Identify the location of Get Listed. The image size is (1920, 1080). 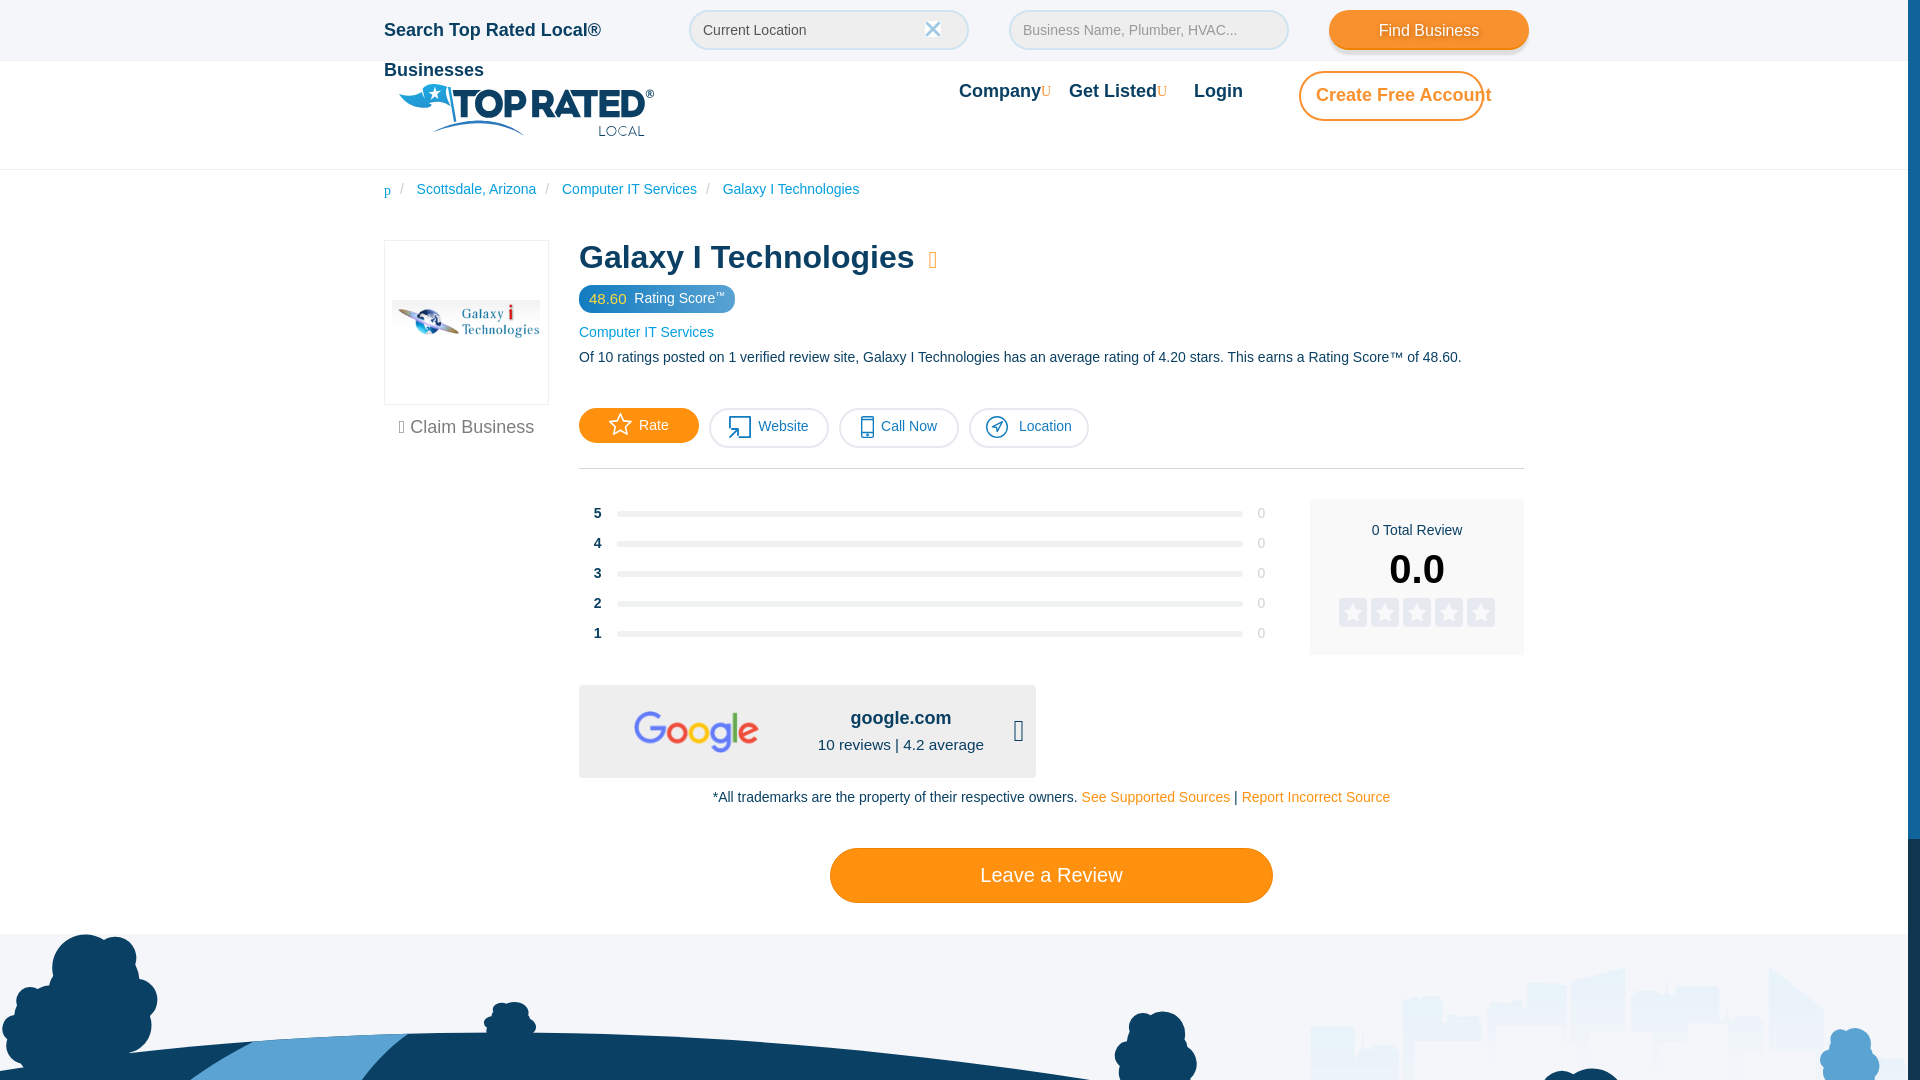
(1118, 90).